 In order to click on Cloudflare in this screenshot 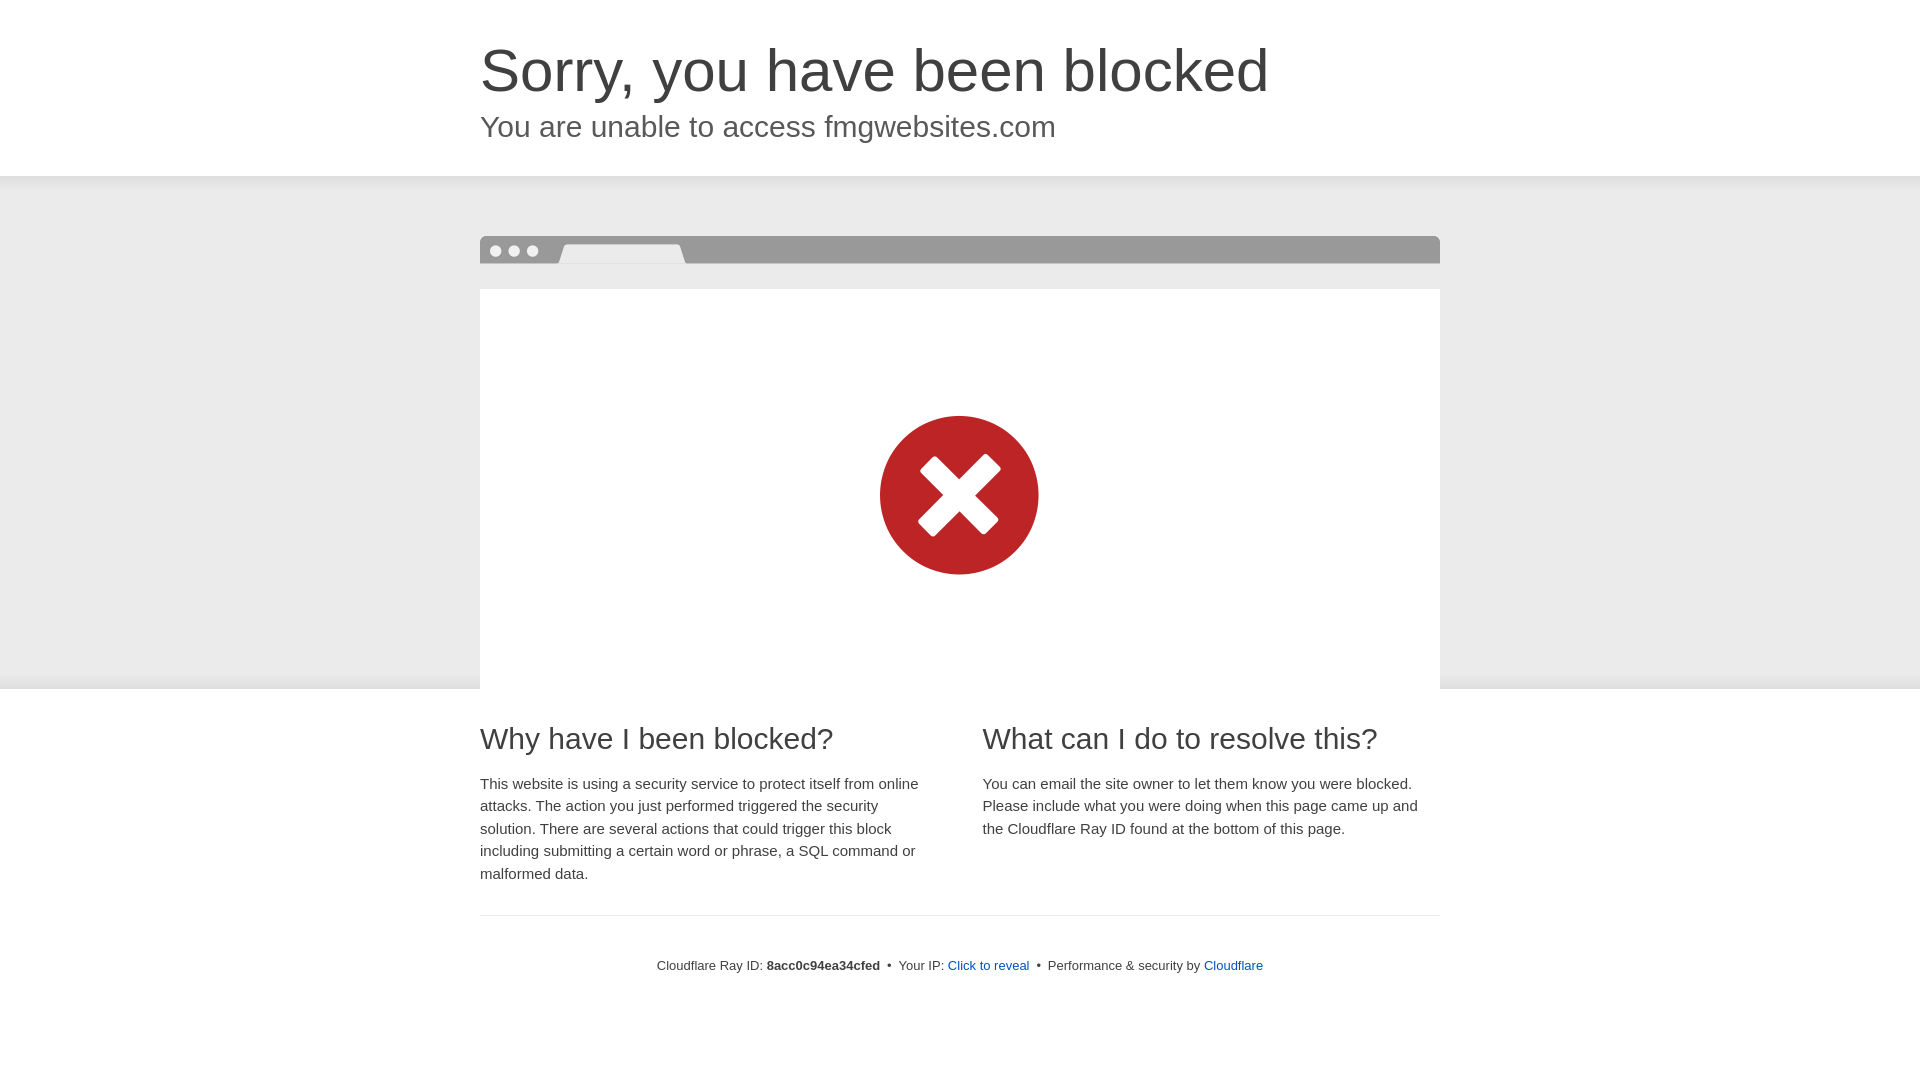, I will do `click(1233, 965)`.